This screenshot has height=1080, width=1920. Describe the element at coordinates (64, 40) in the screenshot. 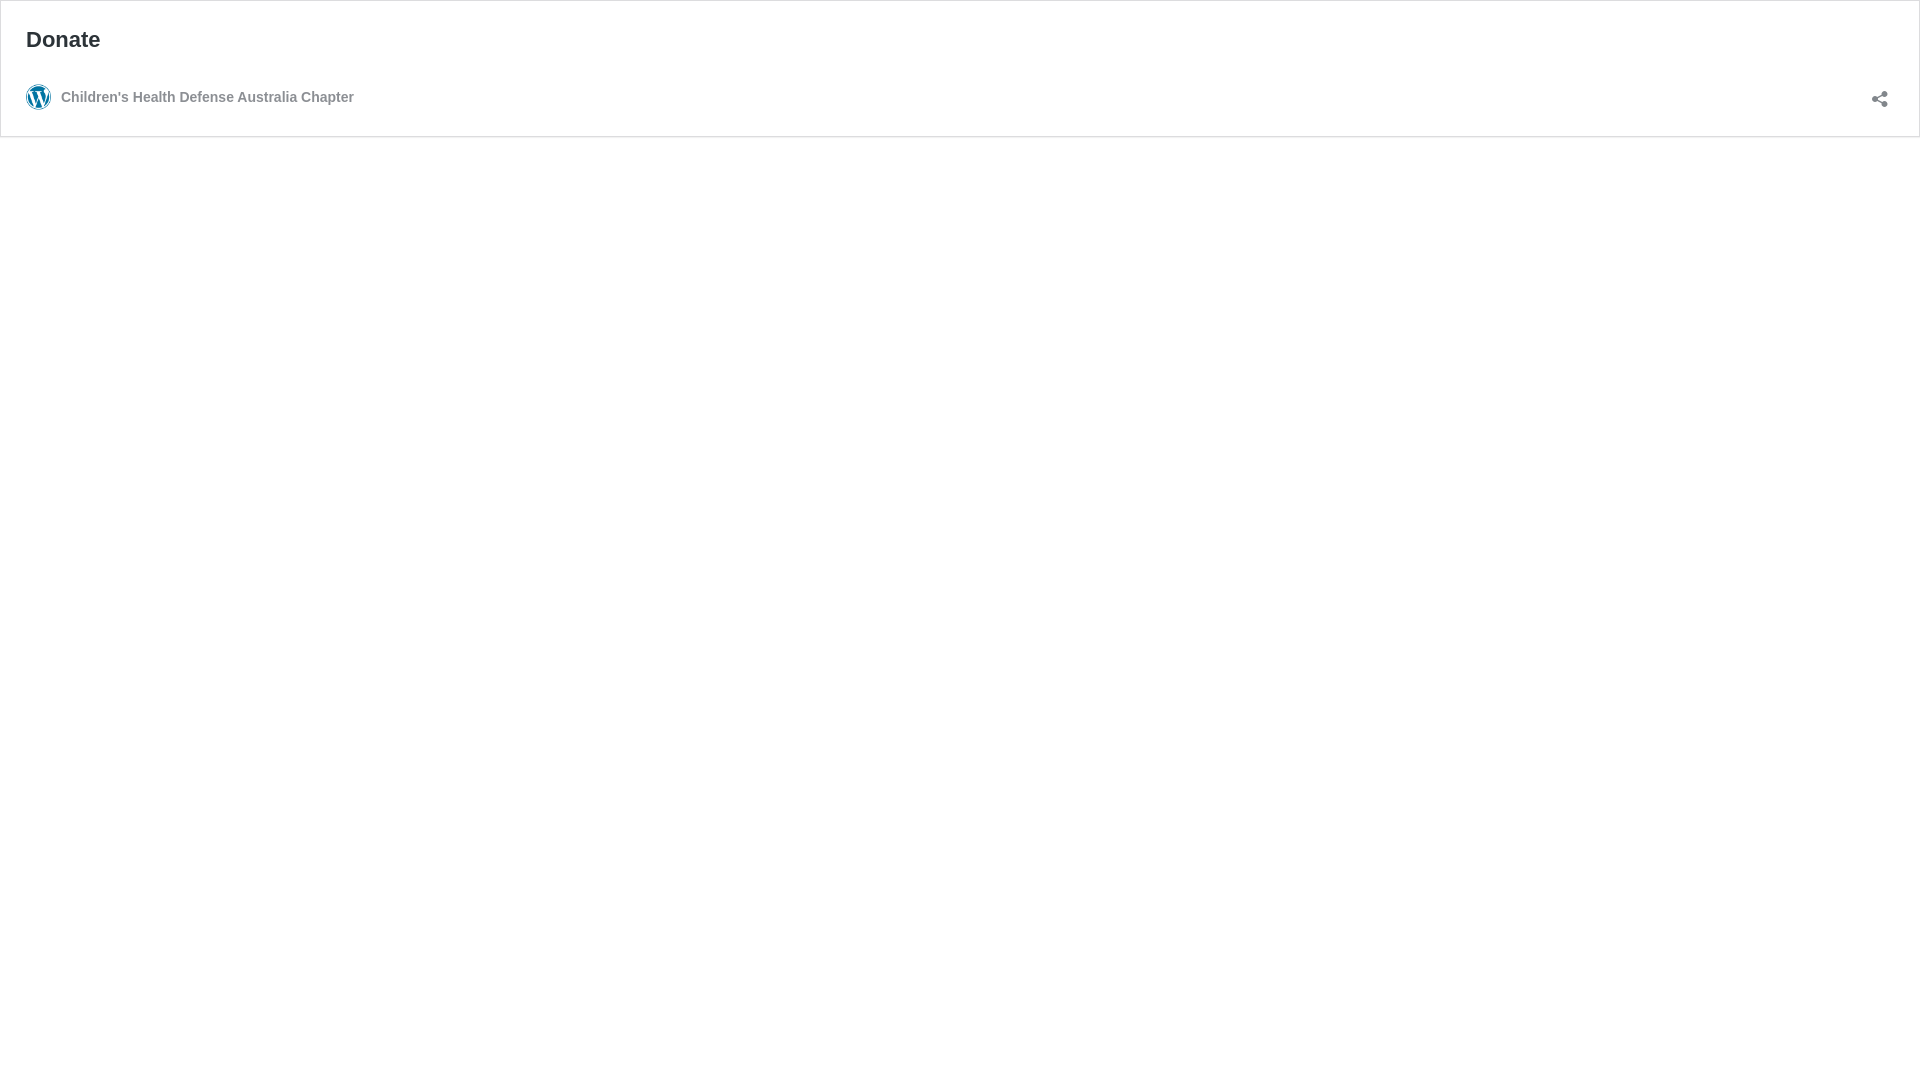

I see `Donate` at that location.